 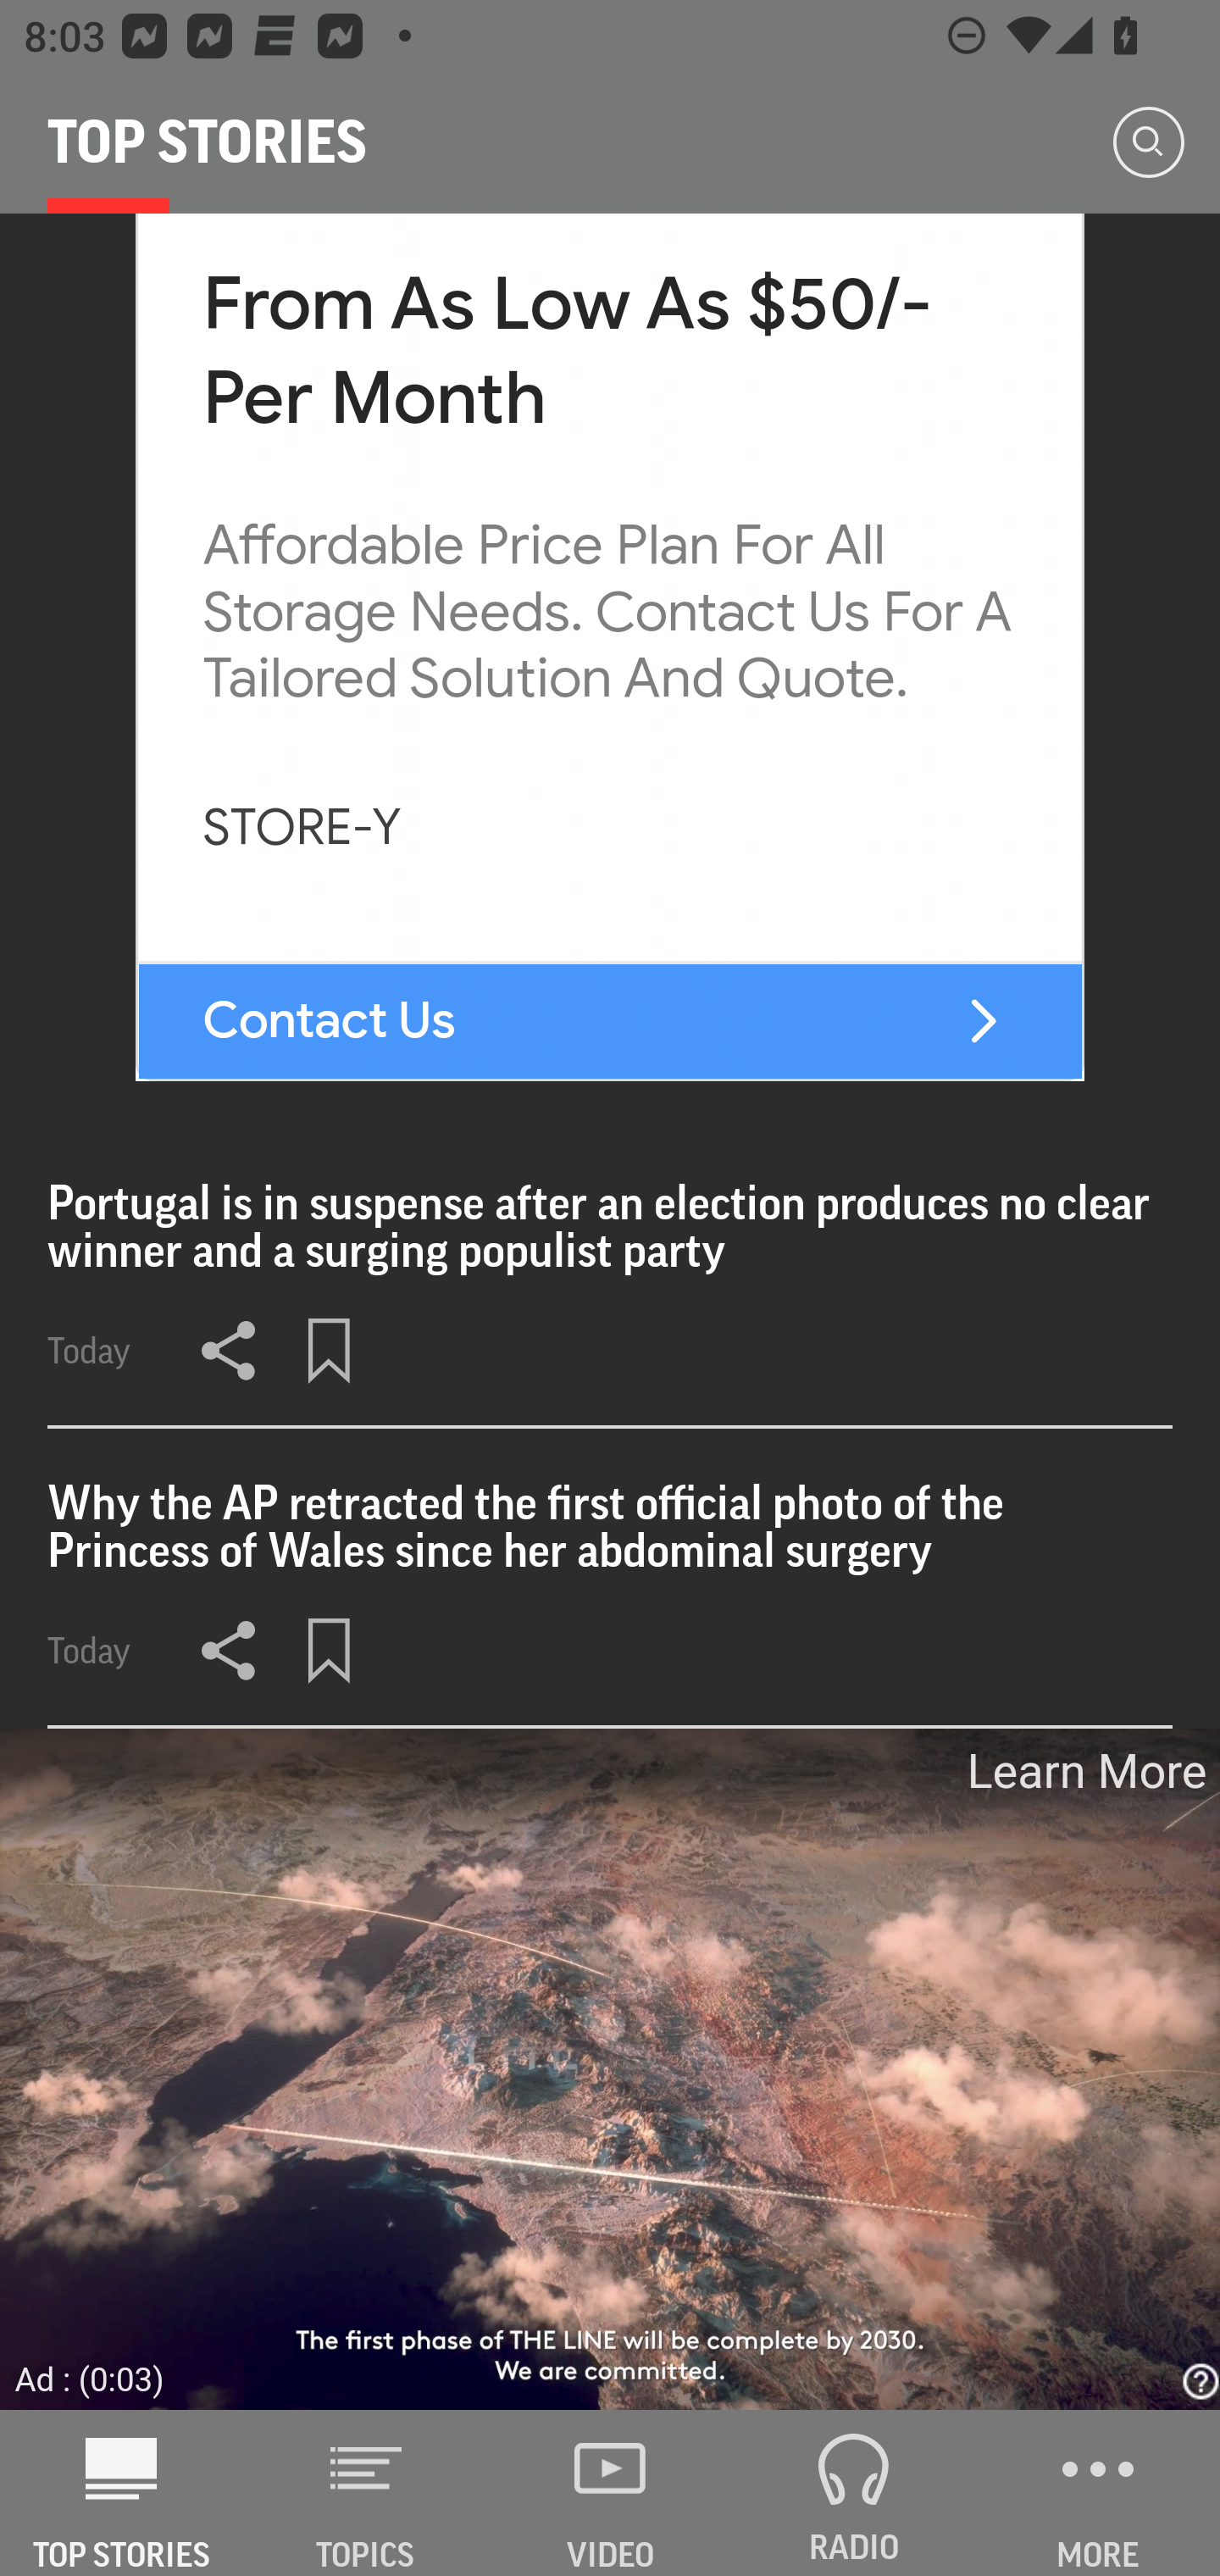 What do you see at coordinates (610, 2493) in the screenshot?
I see `VIDEO` at bounding box center [610, 2493].